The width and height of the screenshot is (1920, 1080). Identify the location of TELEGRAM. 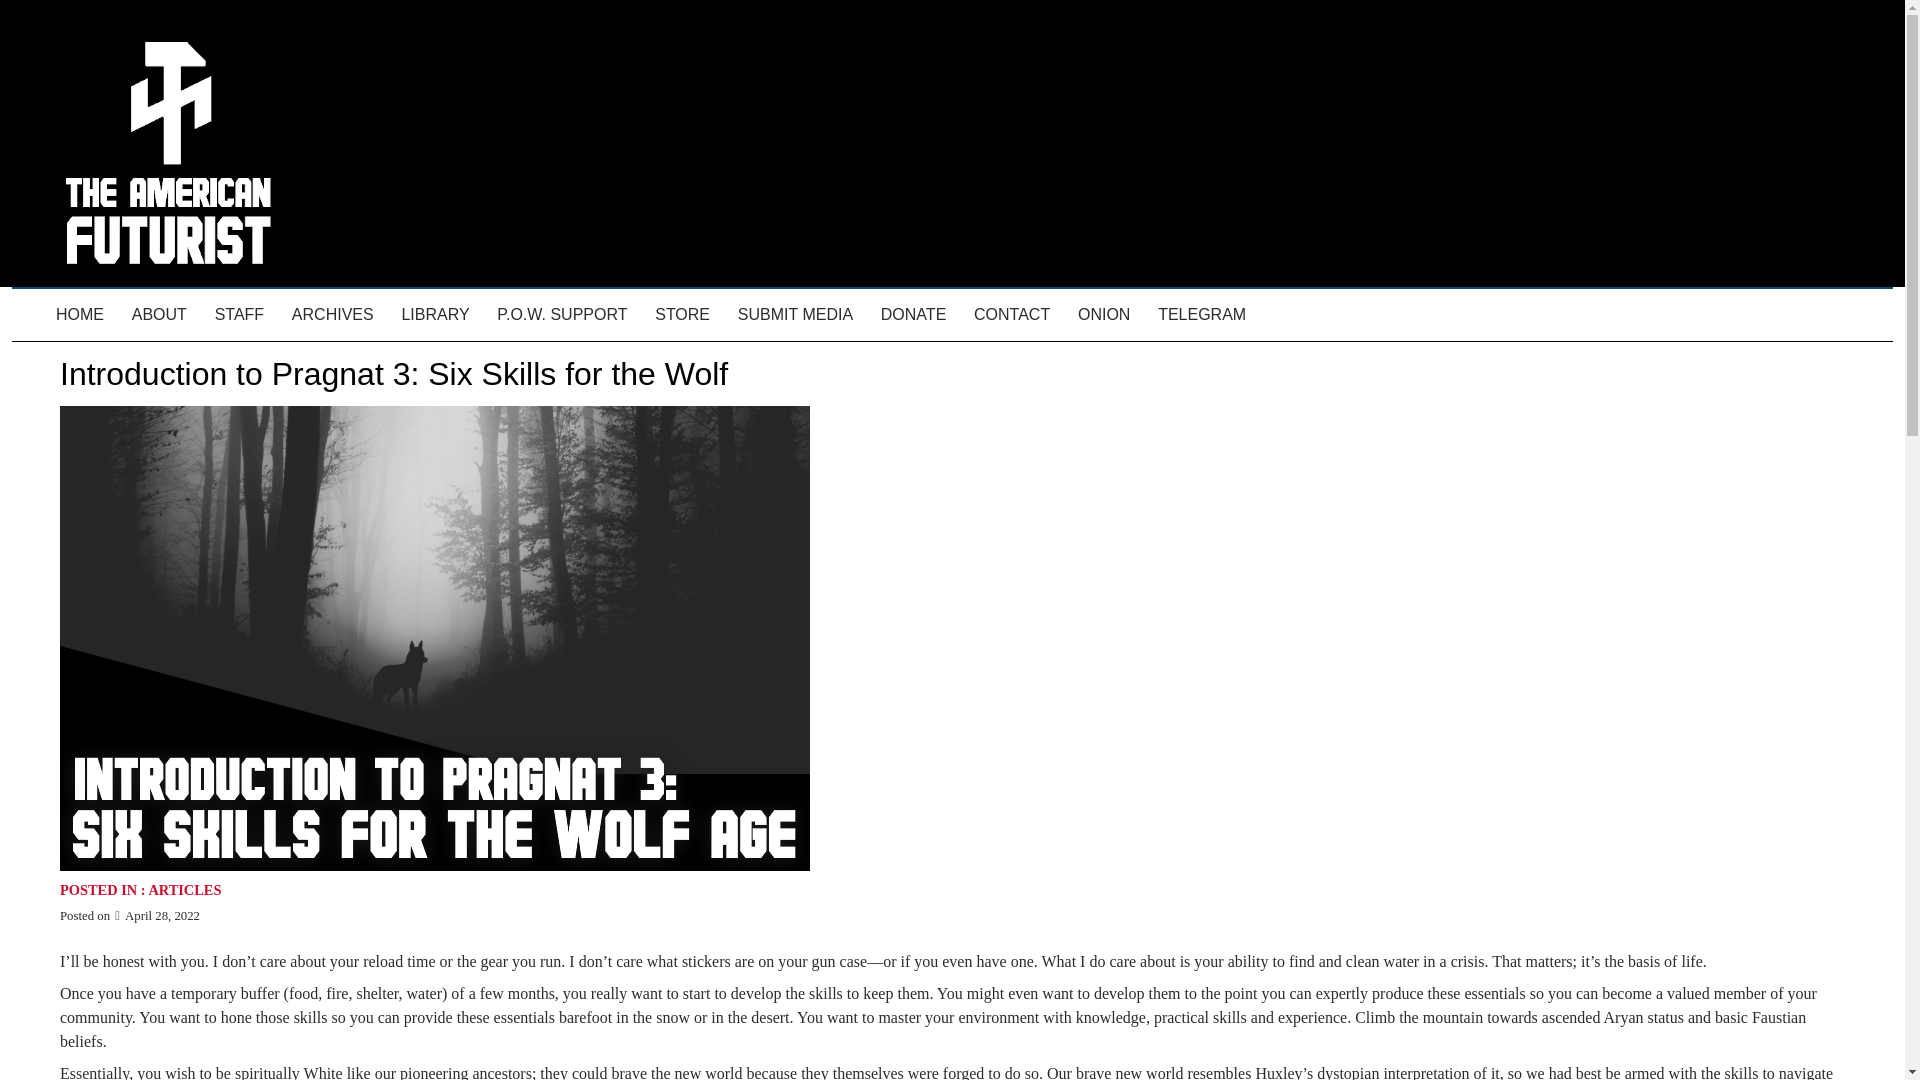
(1202, 315).